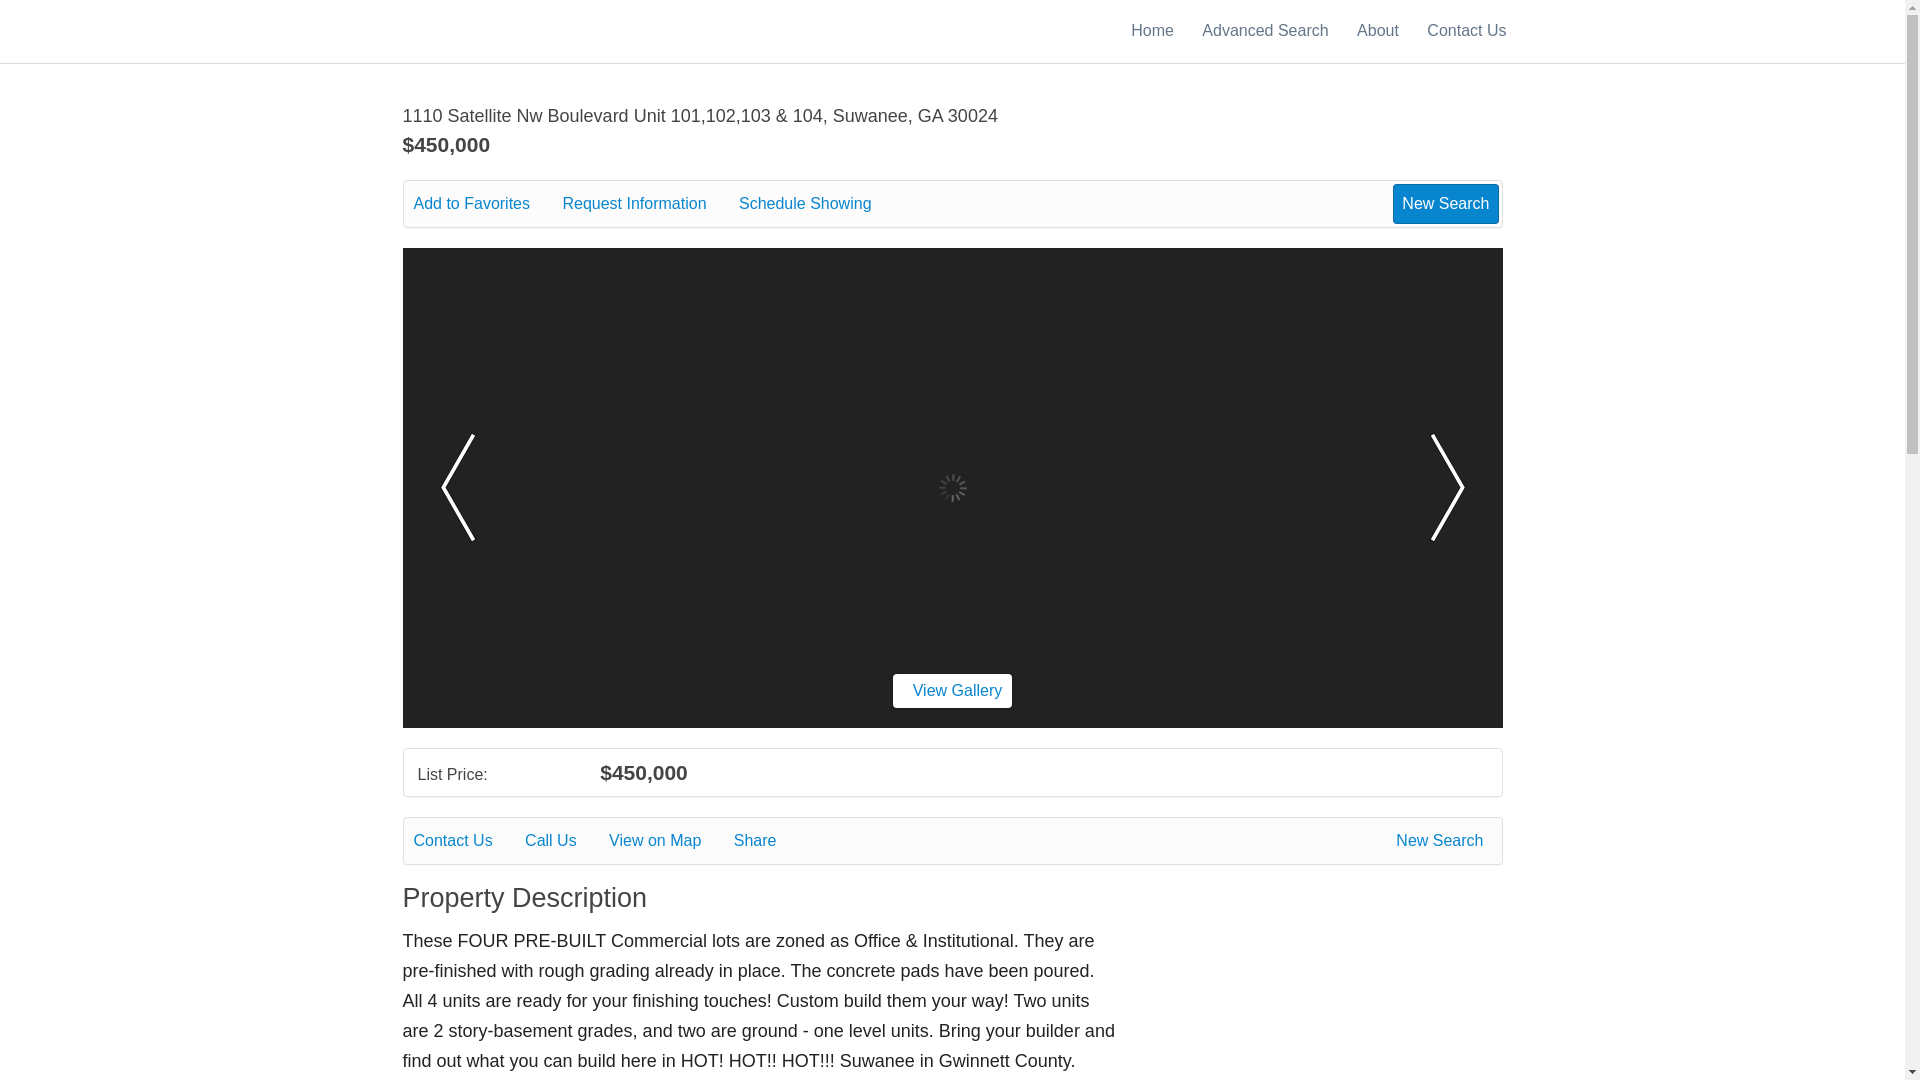  What do you see at coordinates (486, 204) in the screenshot?
I see `Add to Favorites` at bounding box center [486, 204].